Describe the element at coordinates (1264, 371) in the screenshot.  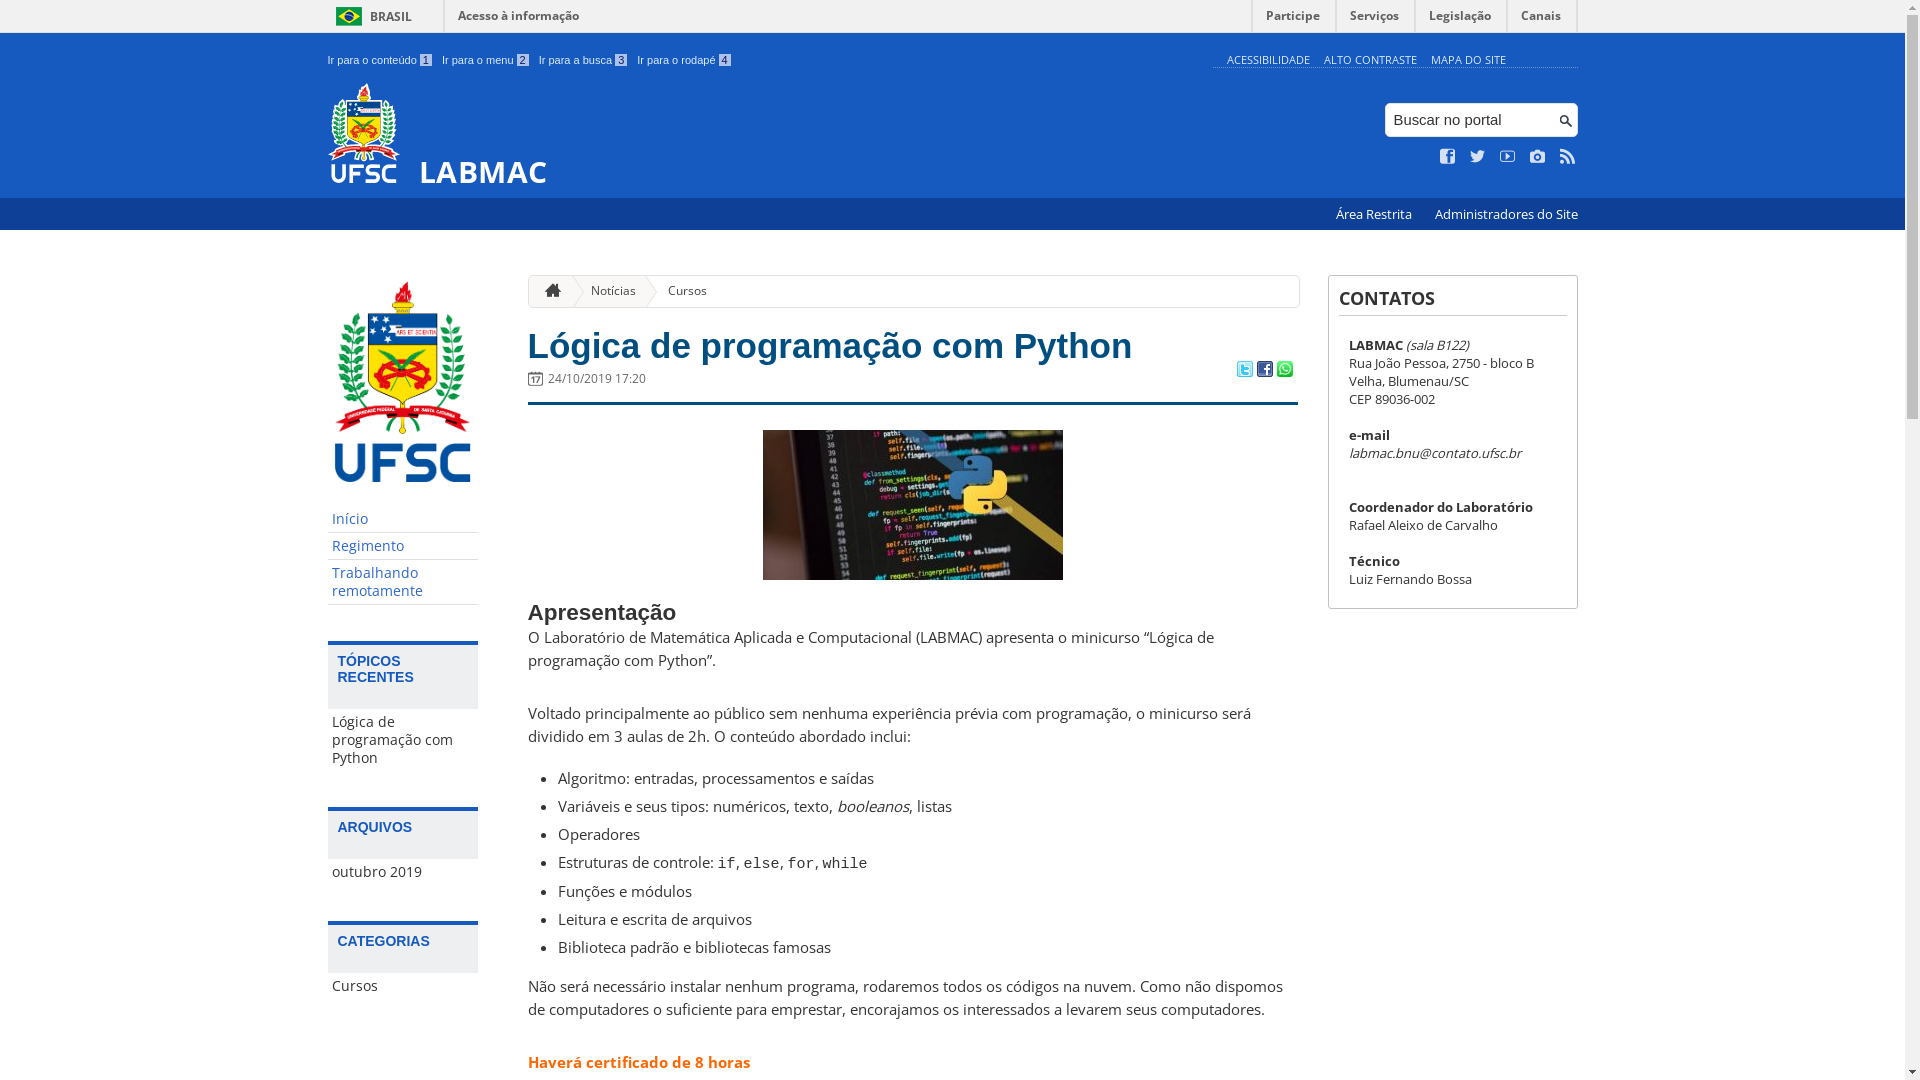
I see `Compartilhar no Facebook` at that location.